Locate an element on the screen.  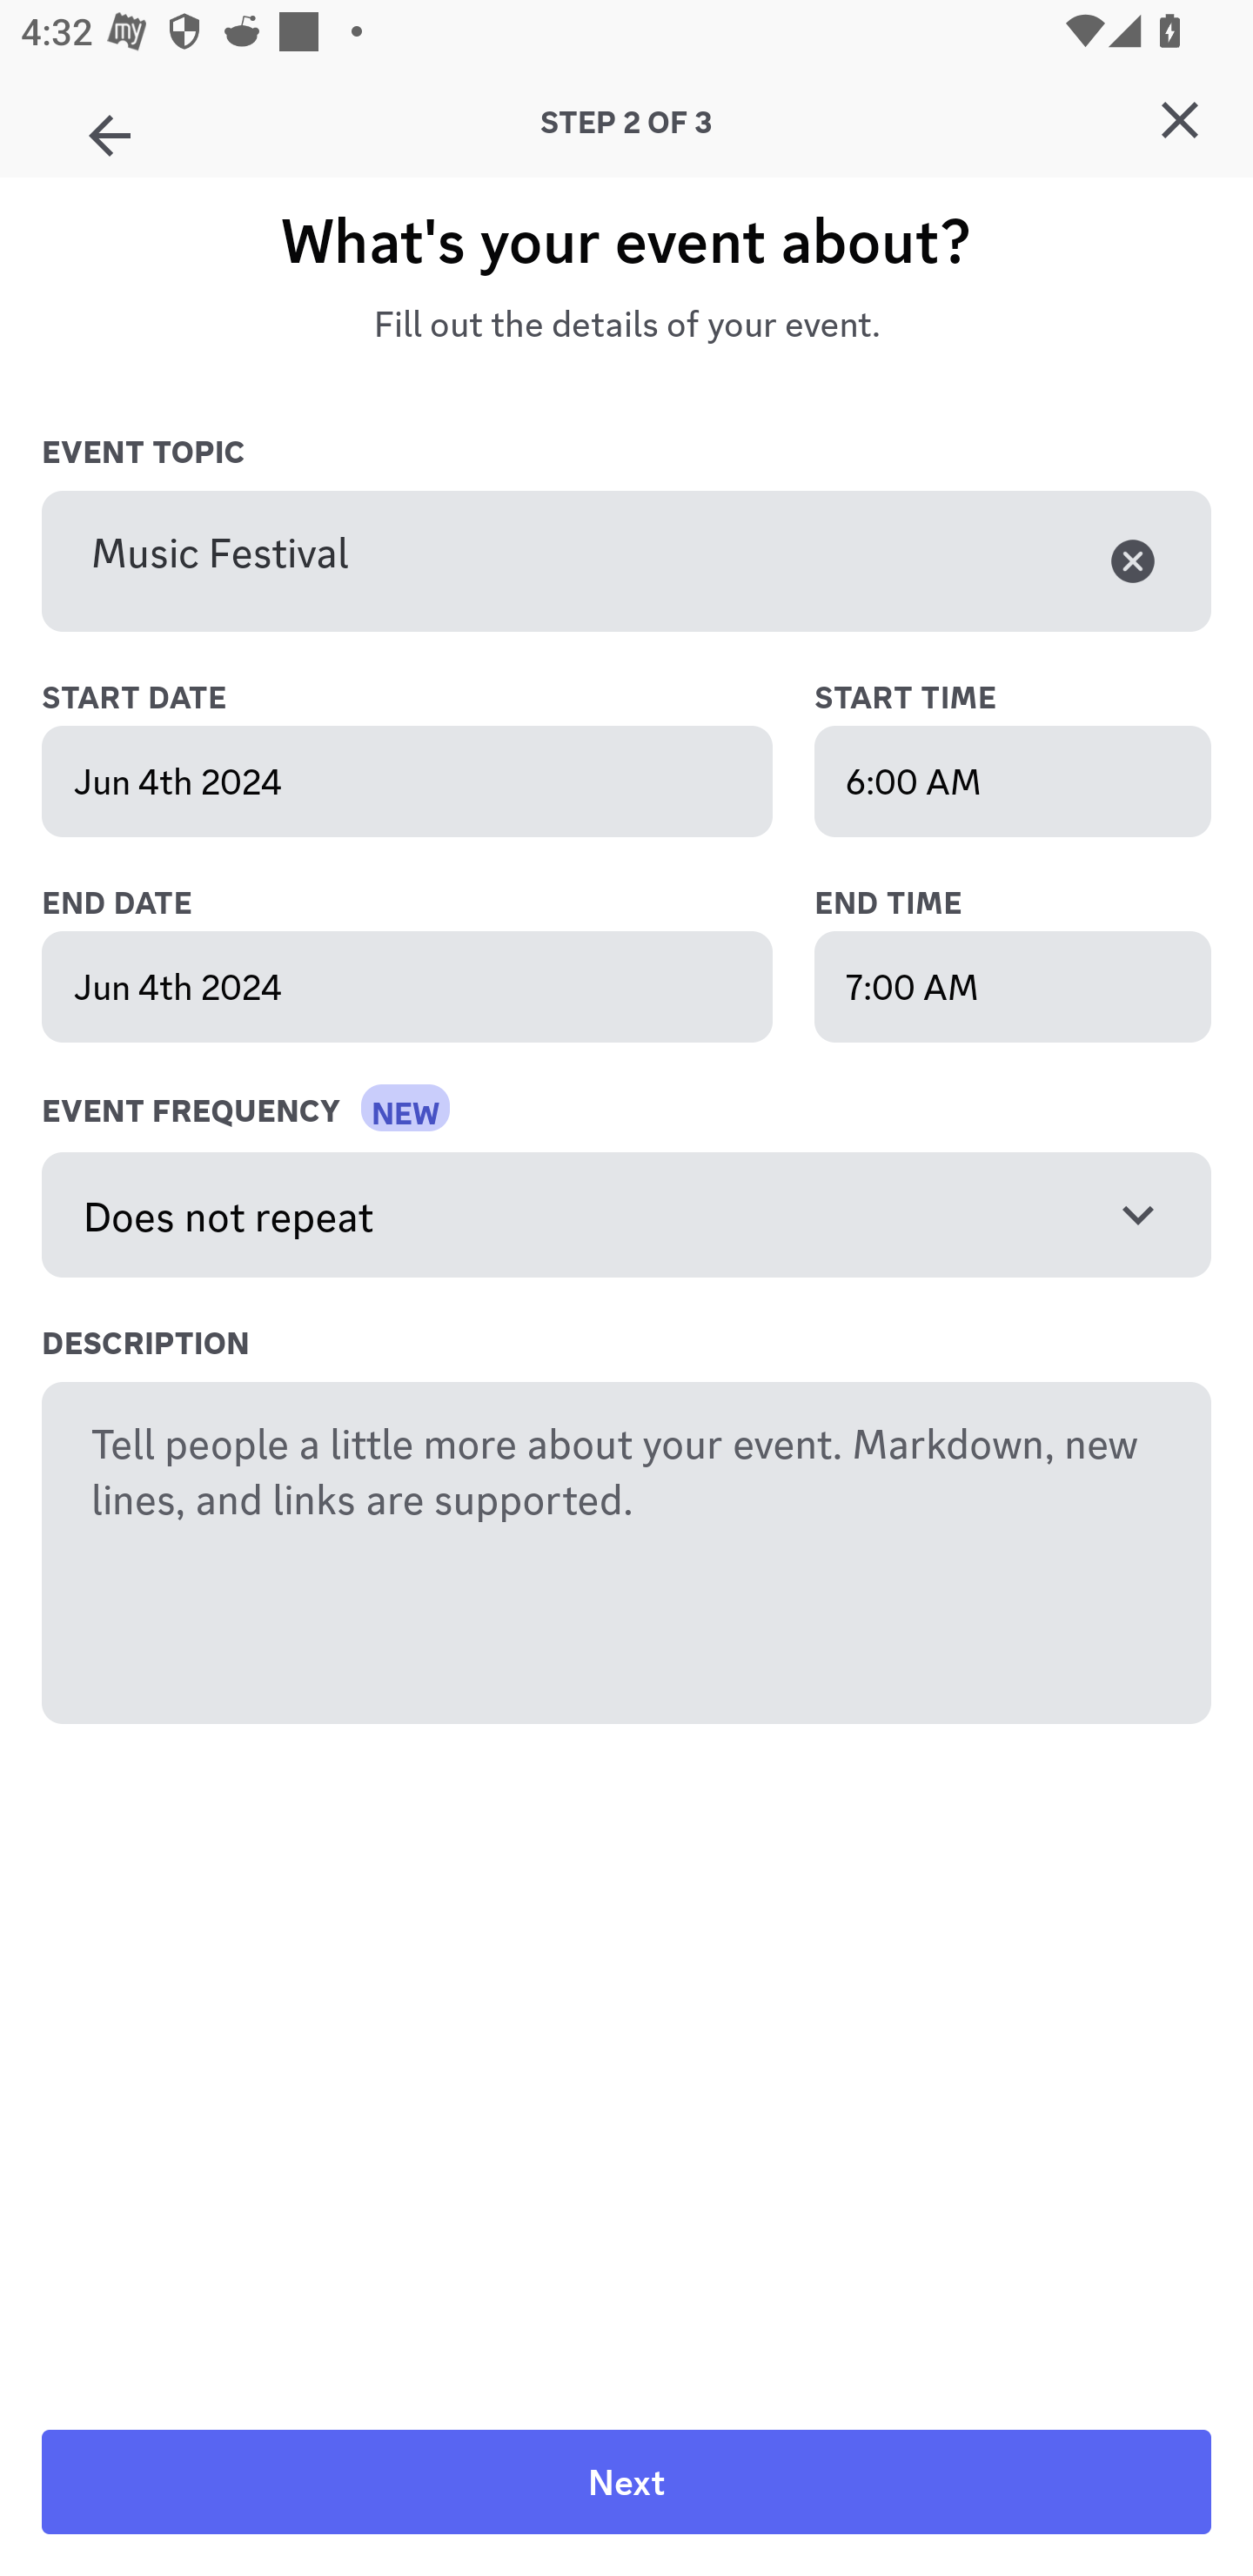
Next is located at coordinates (626, 2482).